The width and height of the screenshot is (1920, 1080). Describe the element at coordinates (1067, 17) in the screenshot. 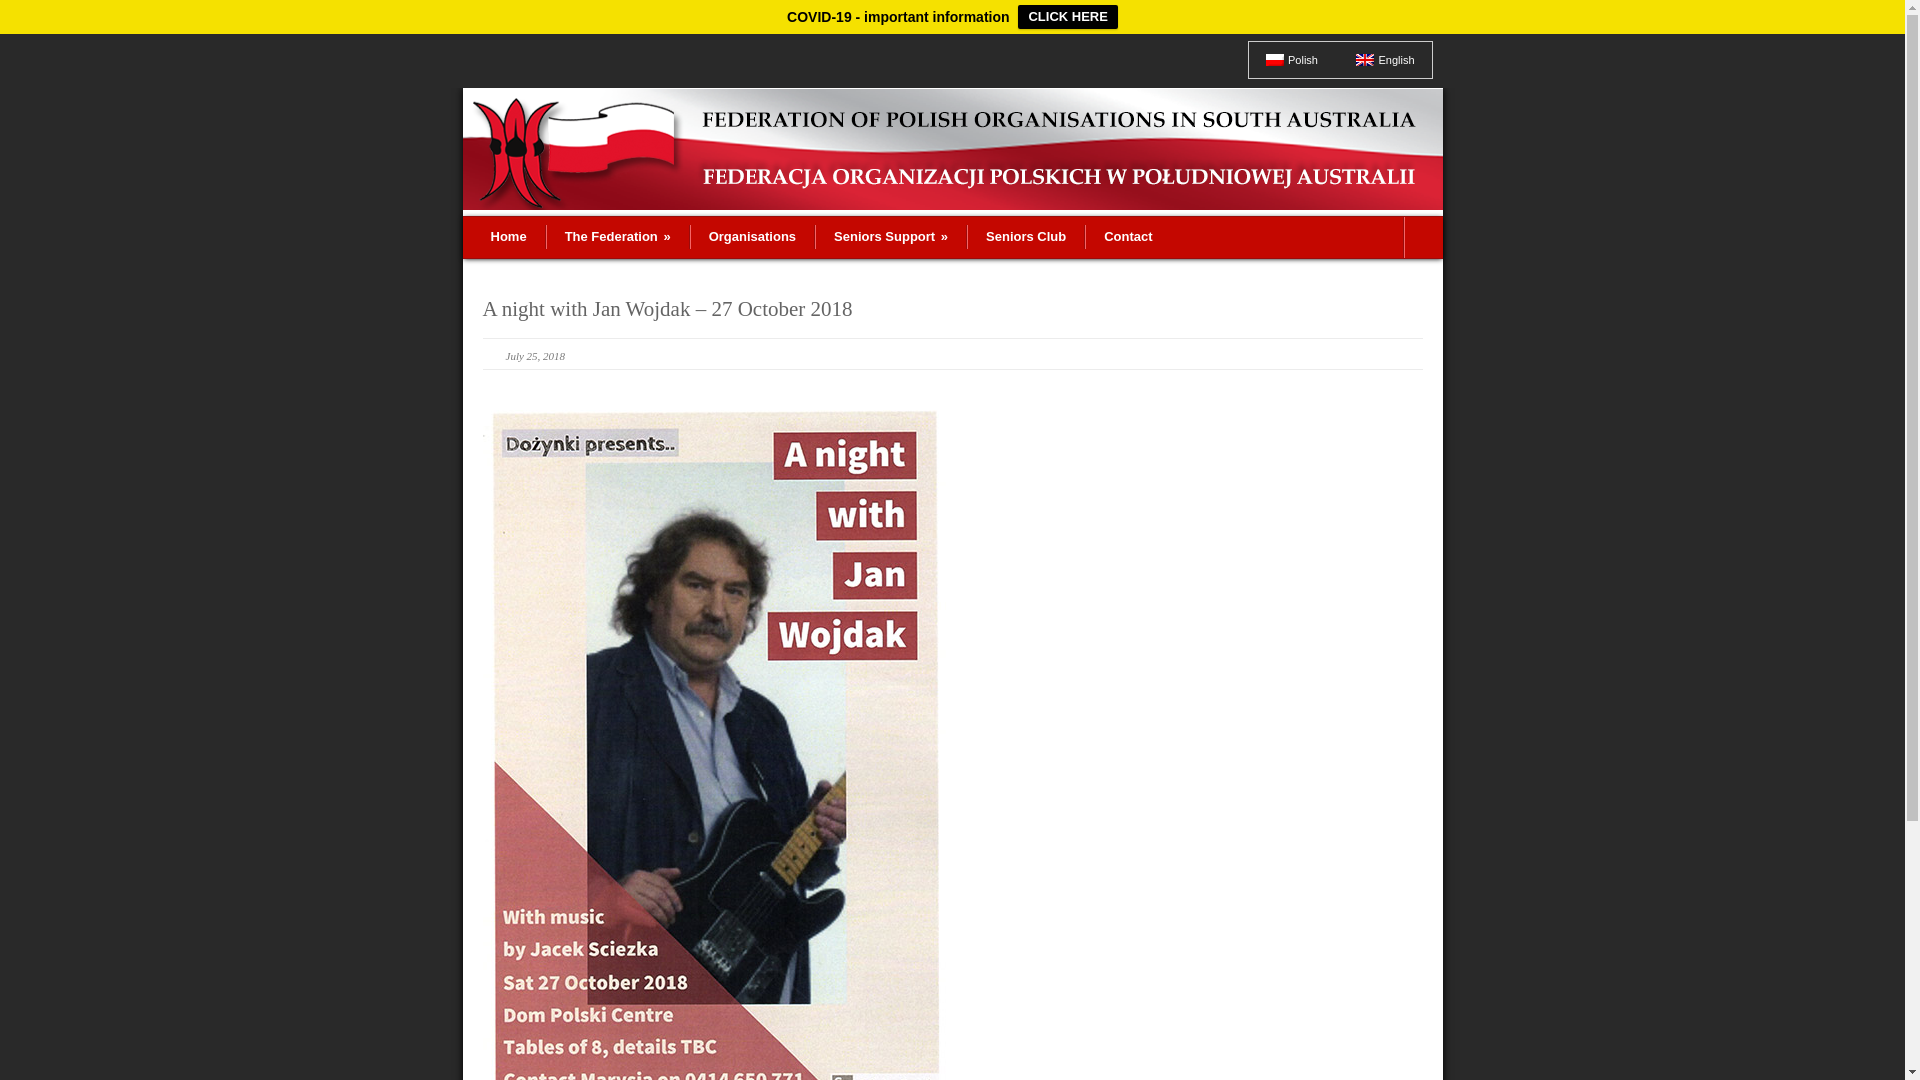

I see `CLICK HERE` at that location.